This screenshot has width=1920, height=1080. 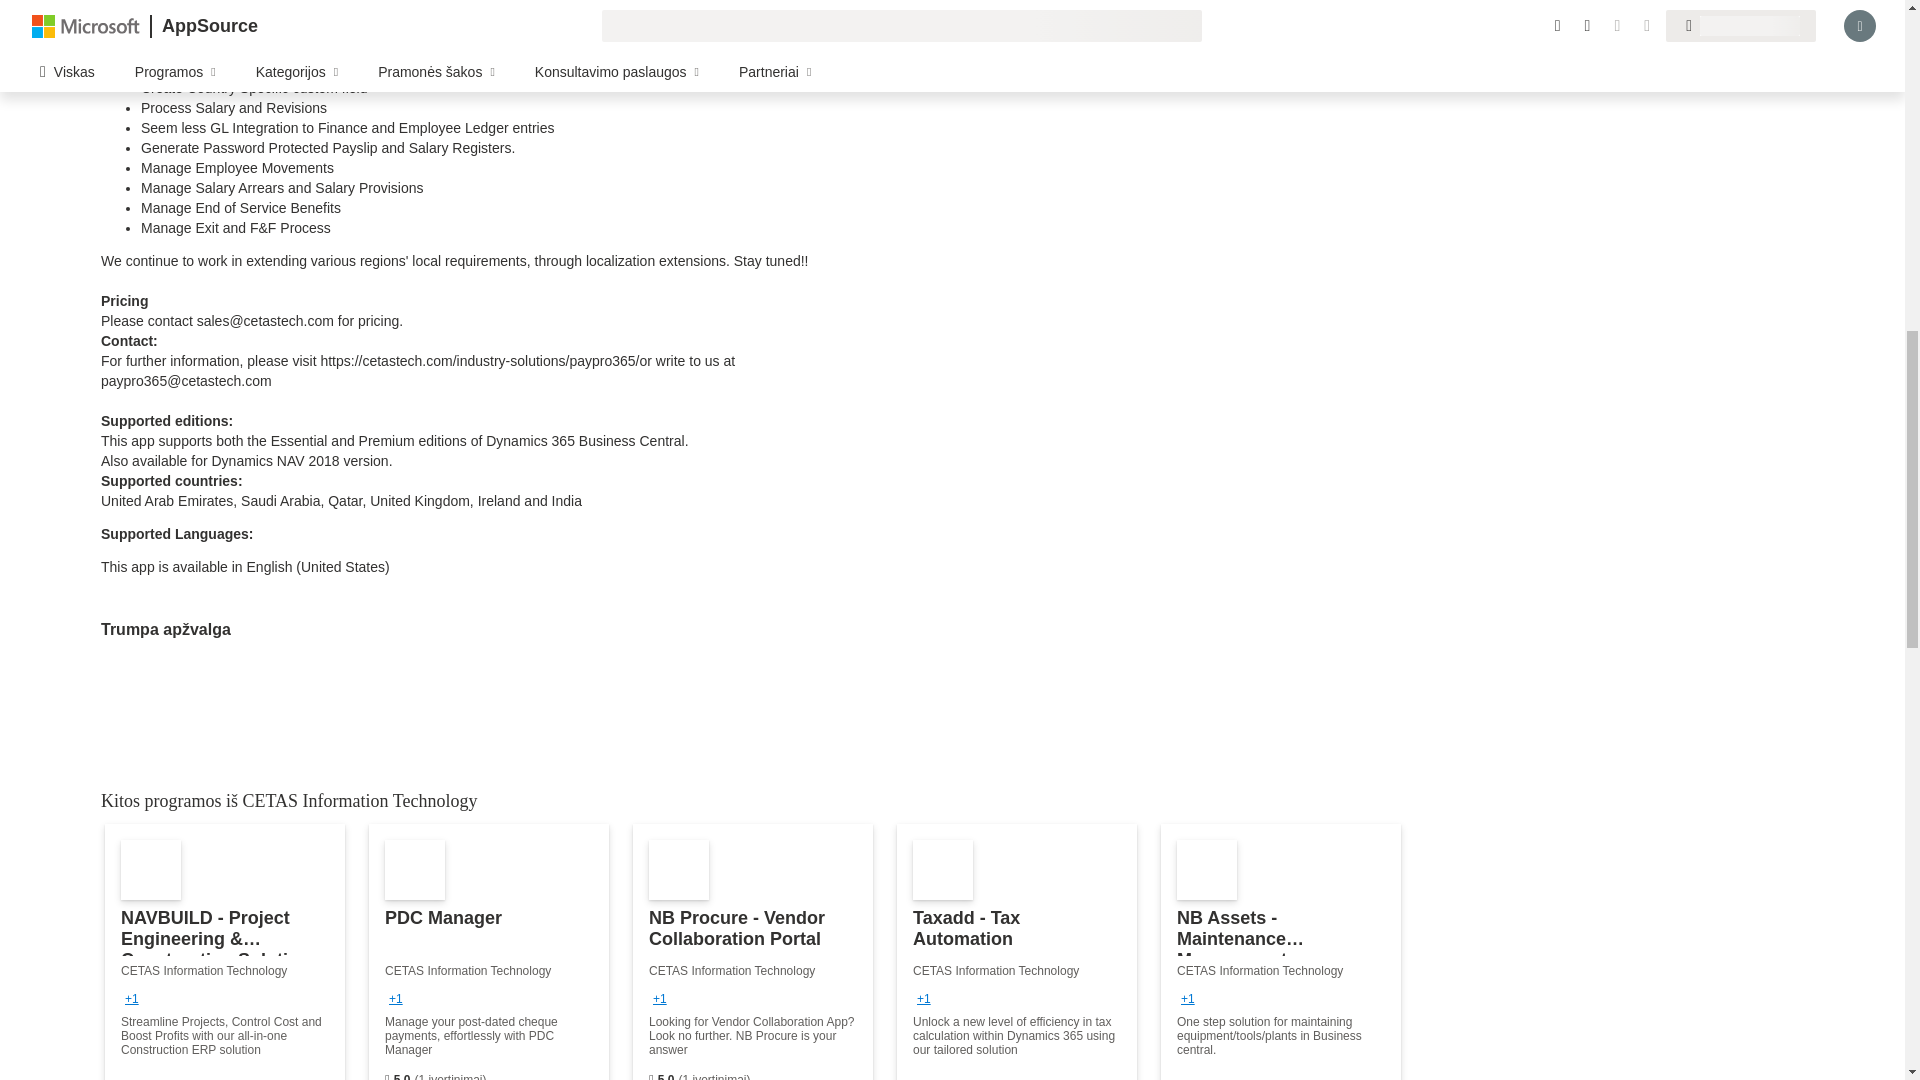 What do you see at coordinates (488, 952) in the screenshot?
I see `PDC Manager` at bounding box center [488, 952].